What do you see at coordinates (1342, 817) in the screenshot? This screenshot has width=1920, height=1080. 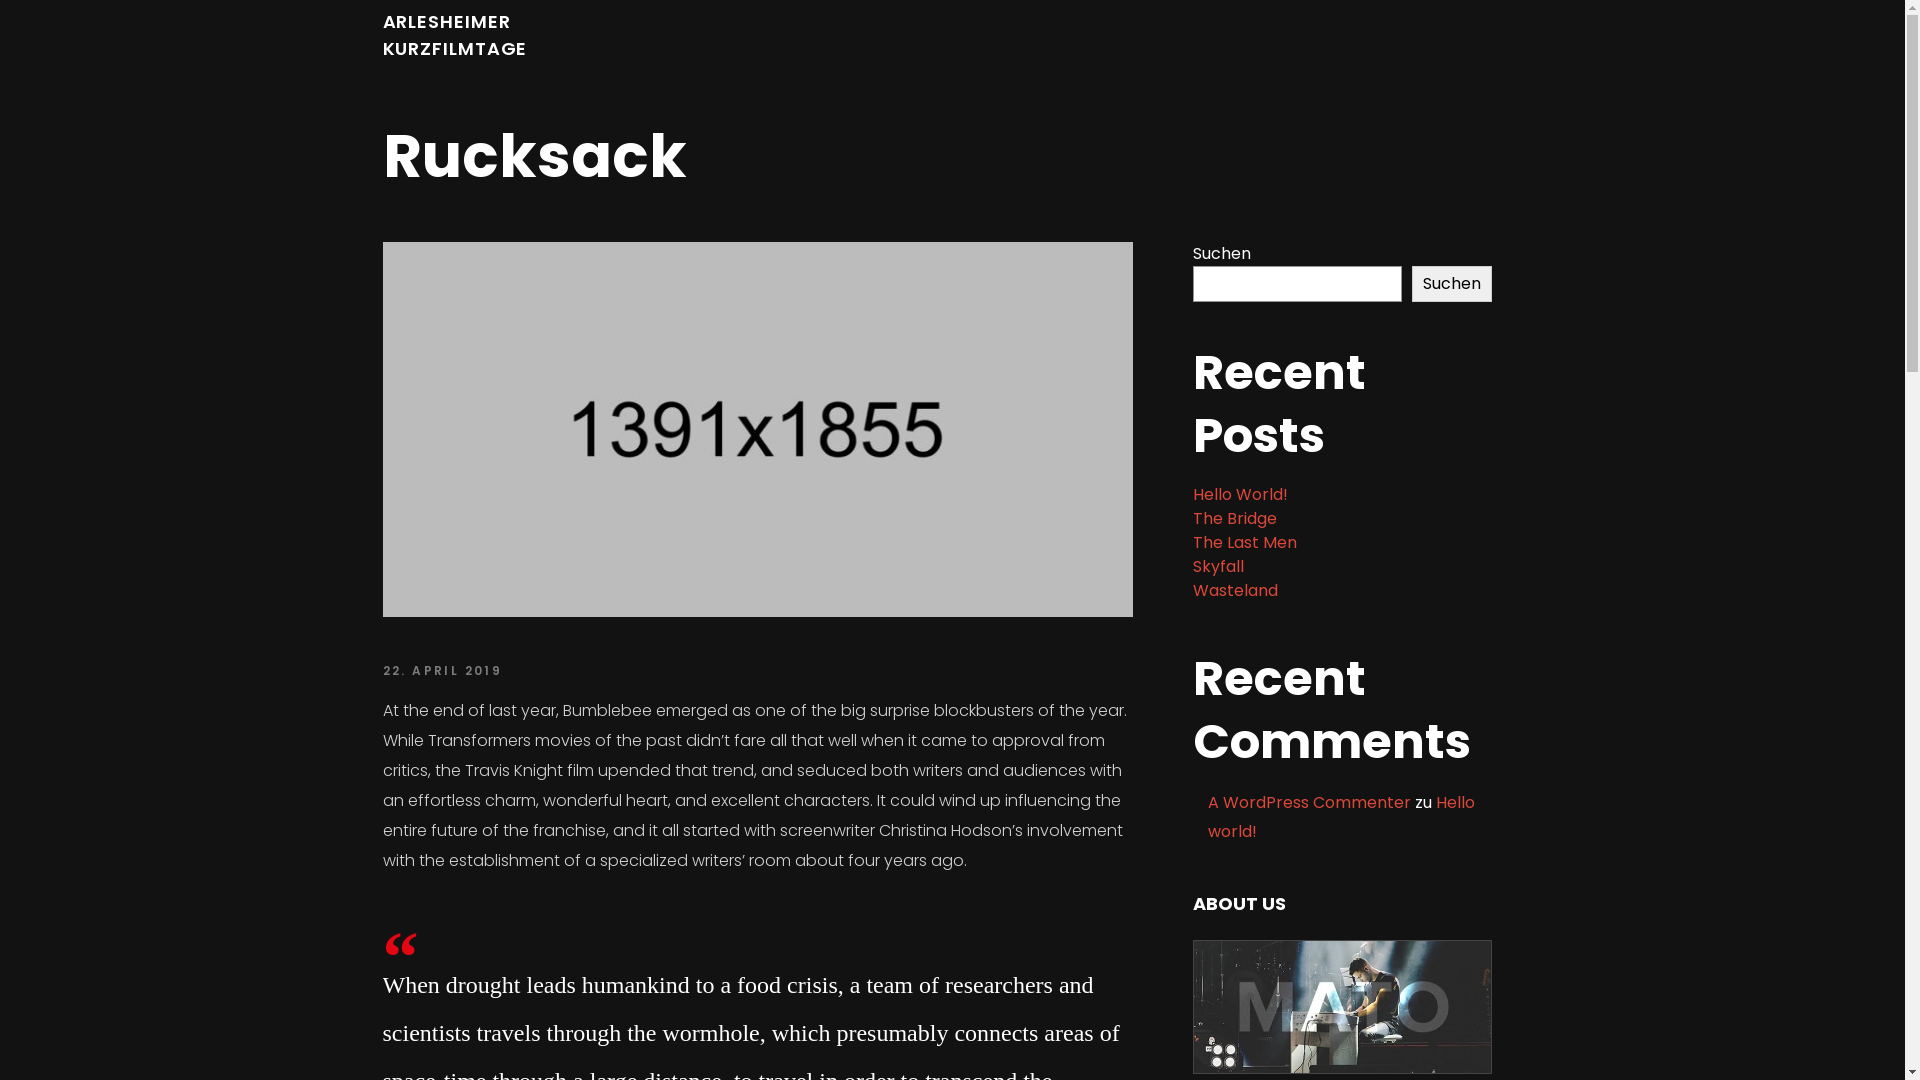 I see `Hello world!` at bounding box center [1342, 817].